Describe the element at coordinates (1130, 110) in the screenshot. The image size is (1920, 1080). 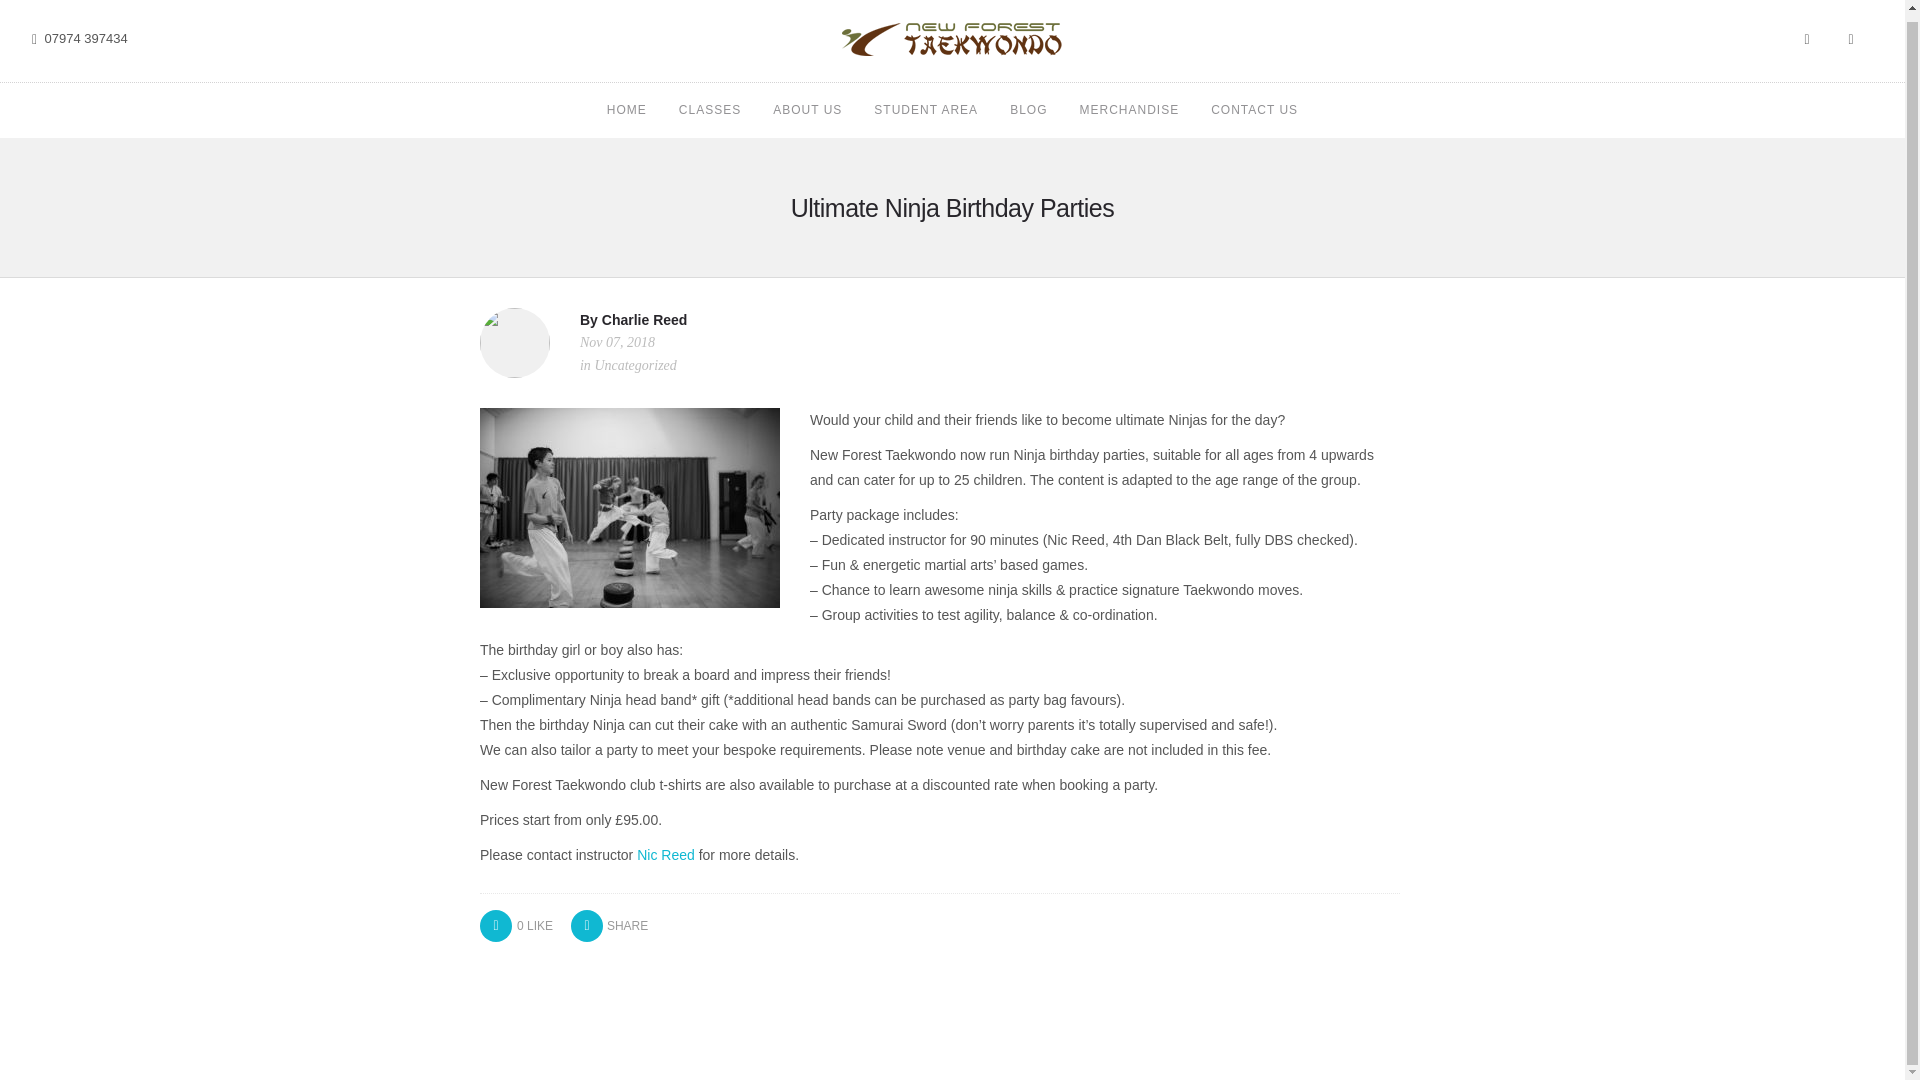
I see `MERCHANDISE` at that location.